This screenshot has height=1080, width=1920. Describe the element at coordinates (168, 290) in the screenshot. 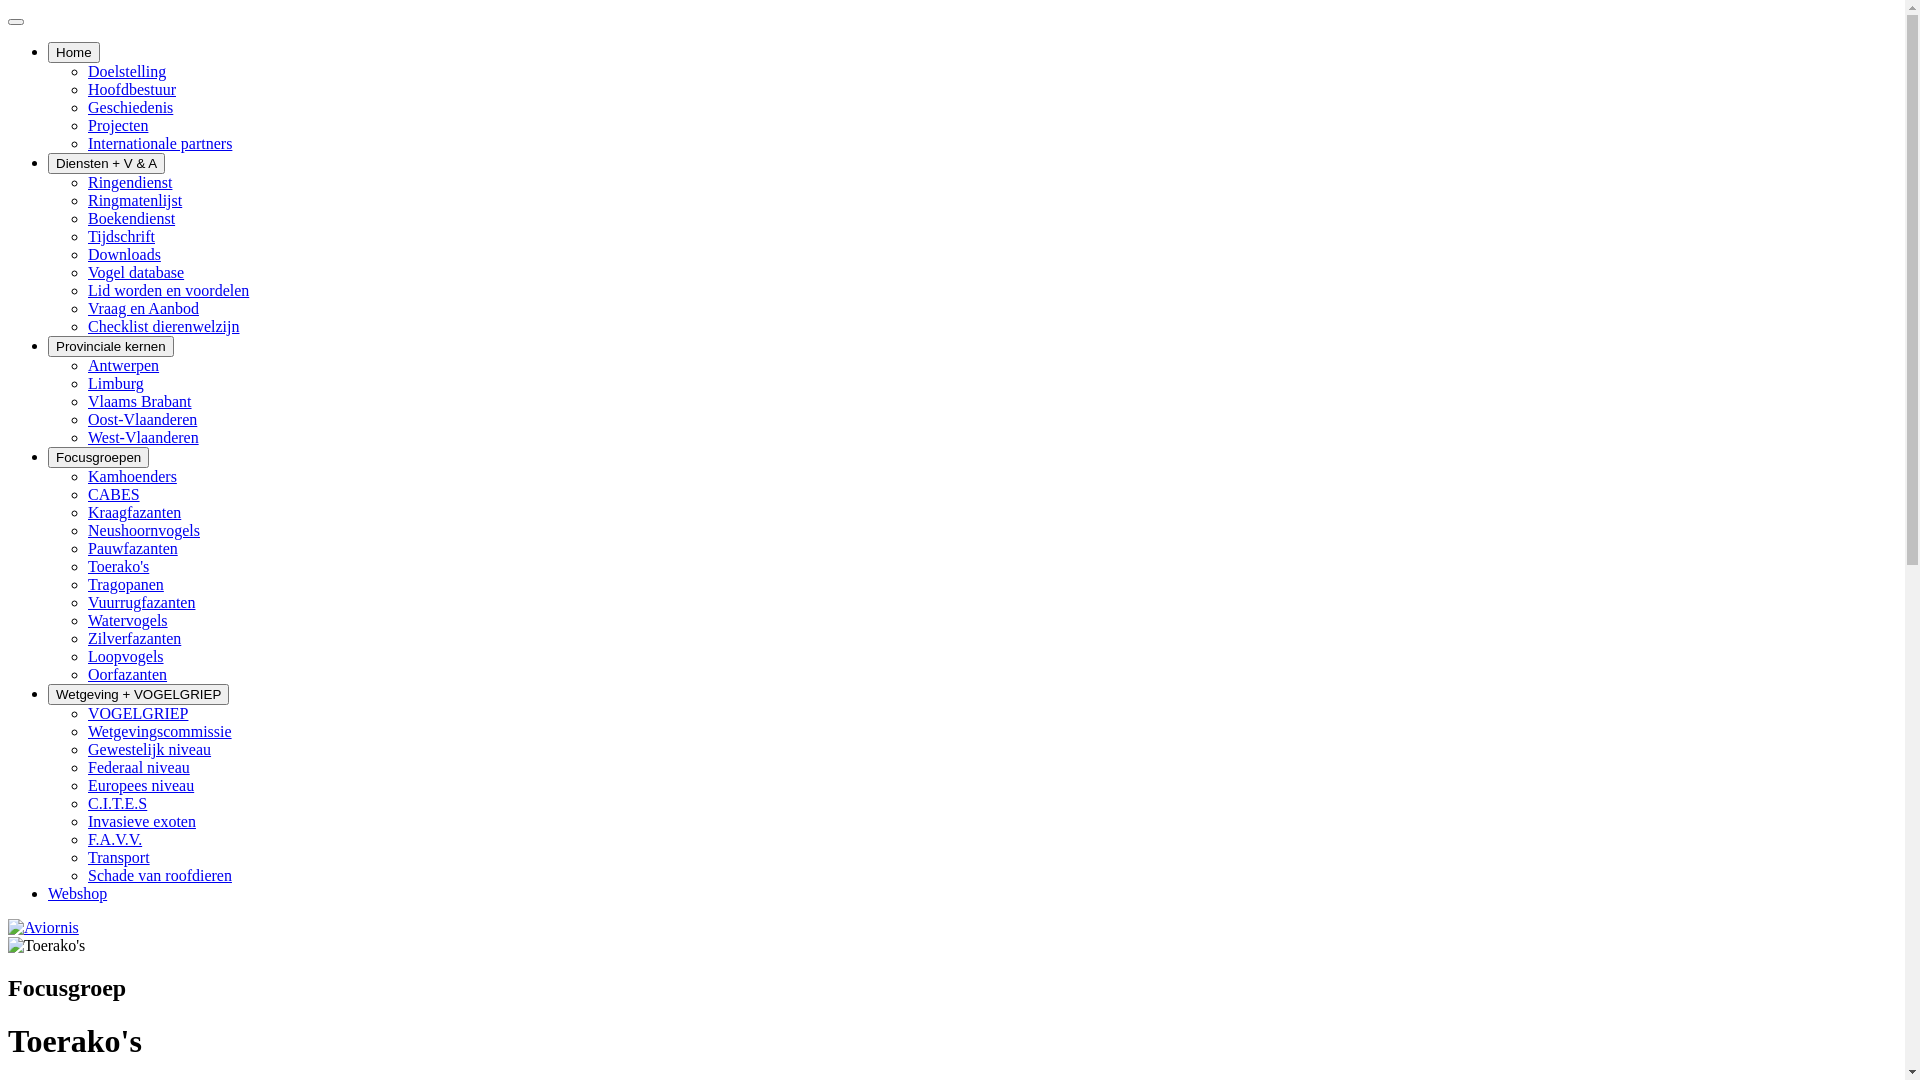

I see `Lid worden en voordelen` at that location.